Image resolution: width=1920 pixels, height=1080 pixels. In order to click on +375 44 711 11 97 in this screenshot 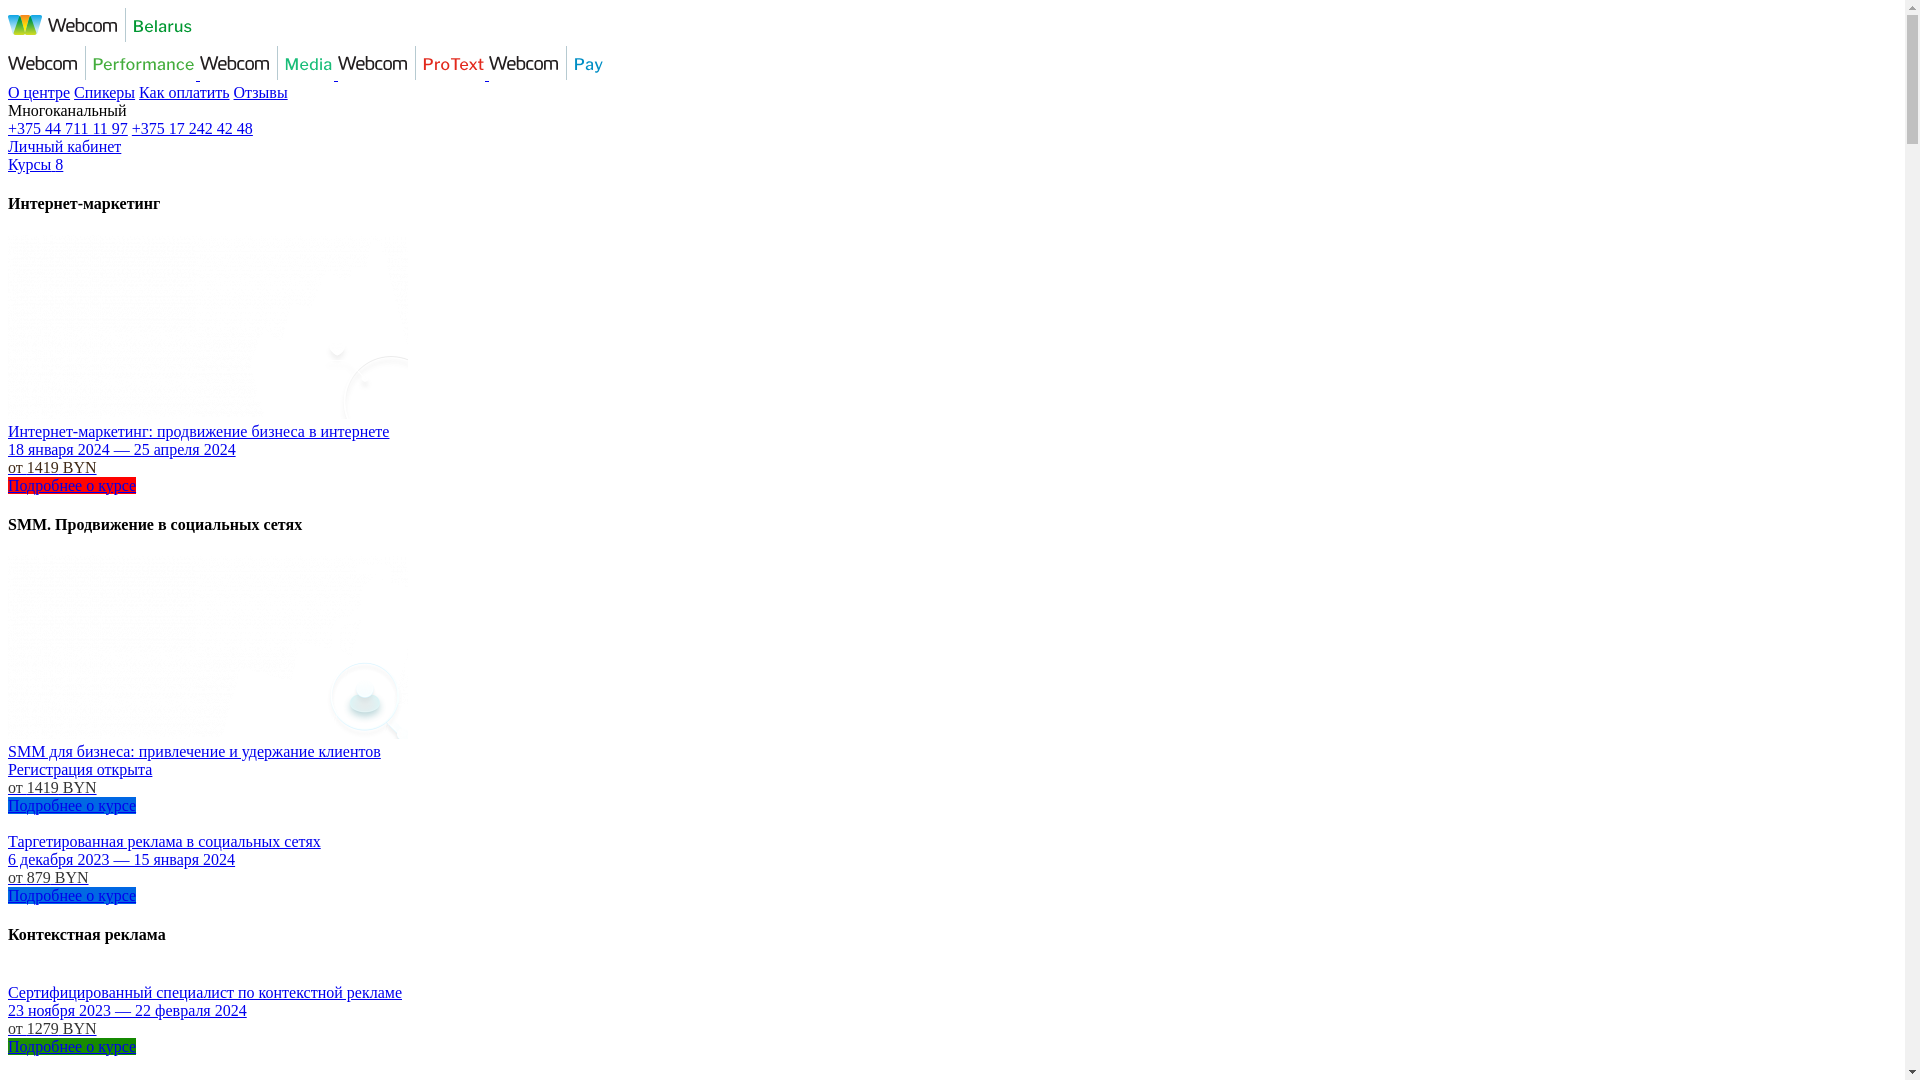, I will do `click(68, 128)`.